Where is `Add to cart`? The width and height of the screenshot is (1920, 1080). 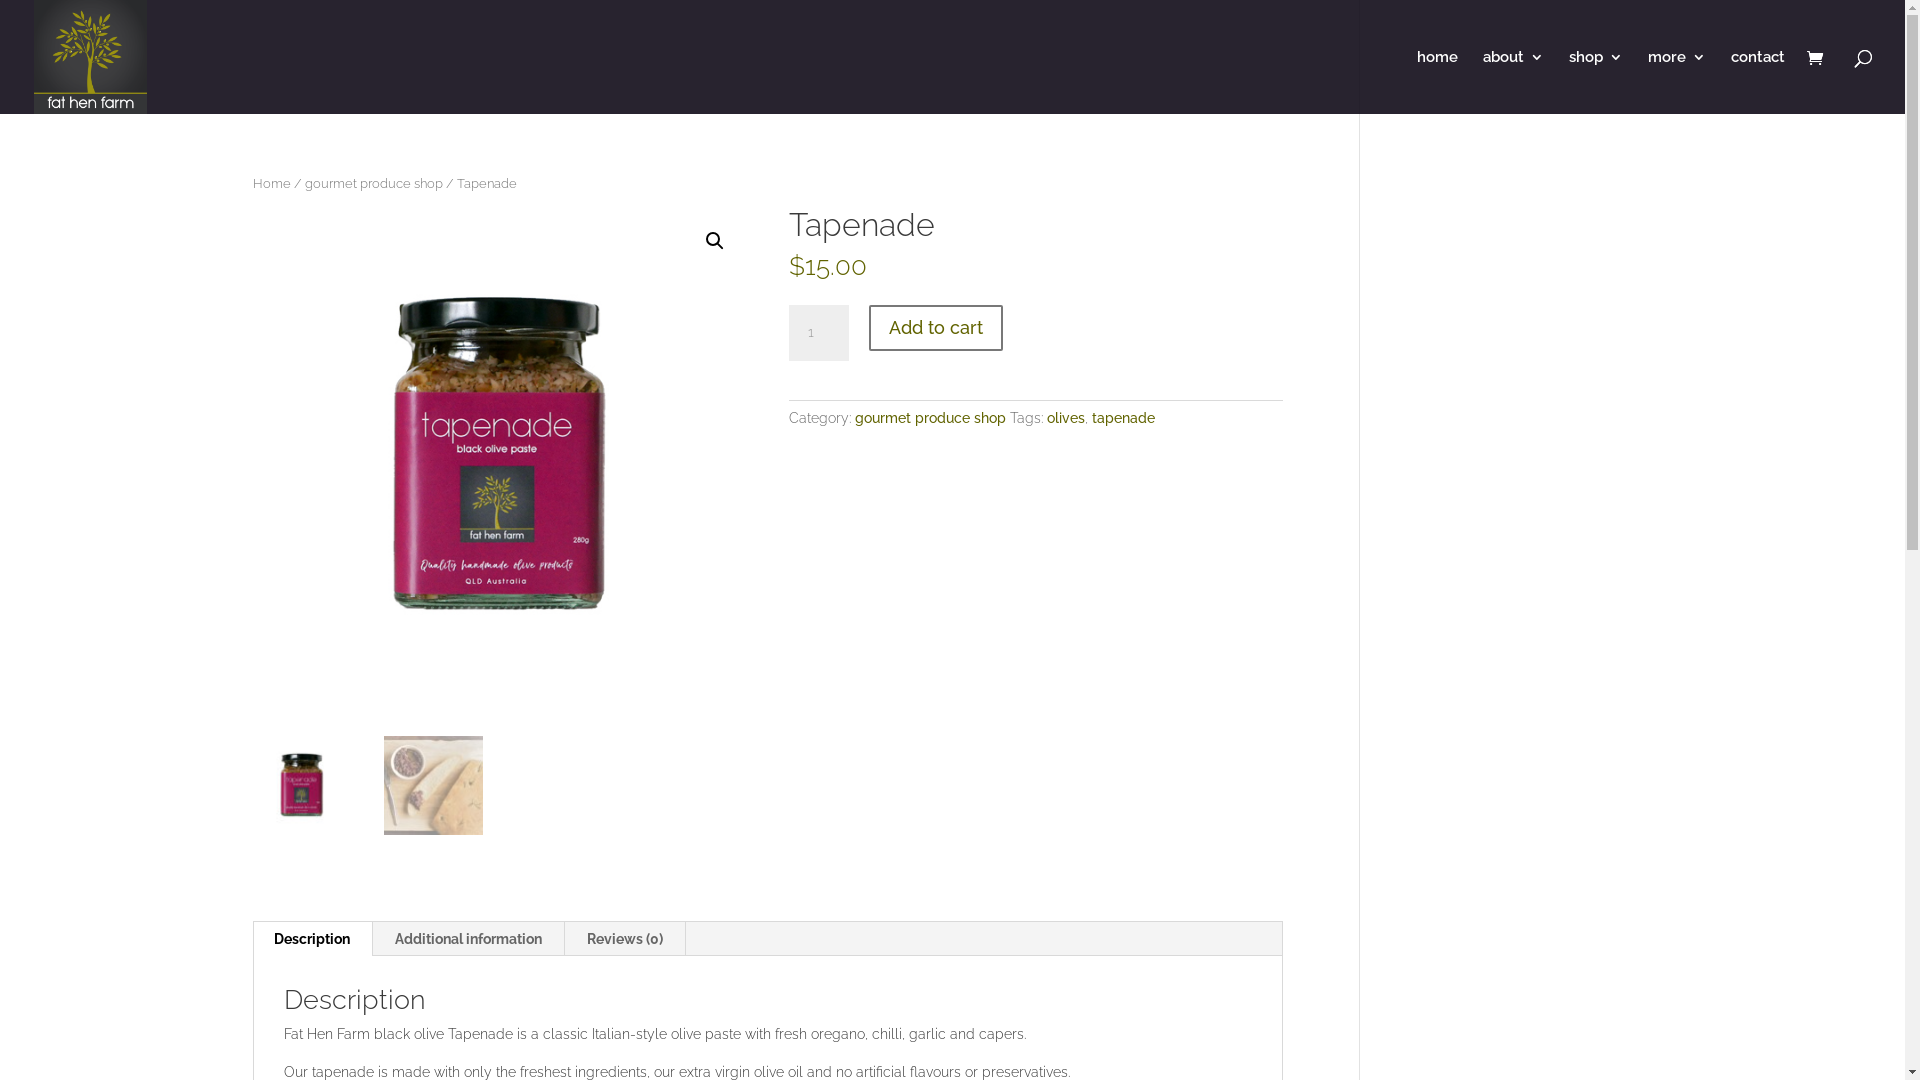
Add to cart is located at coordinates (936, 328).